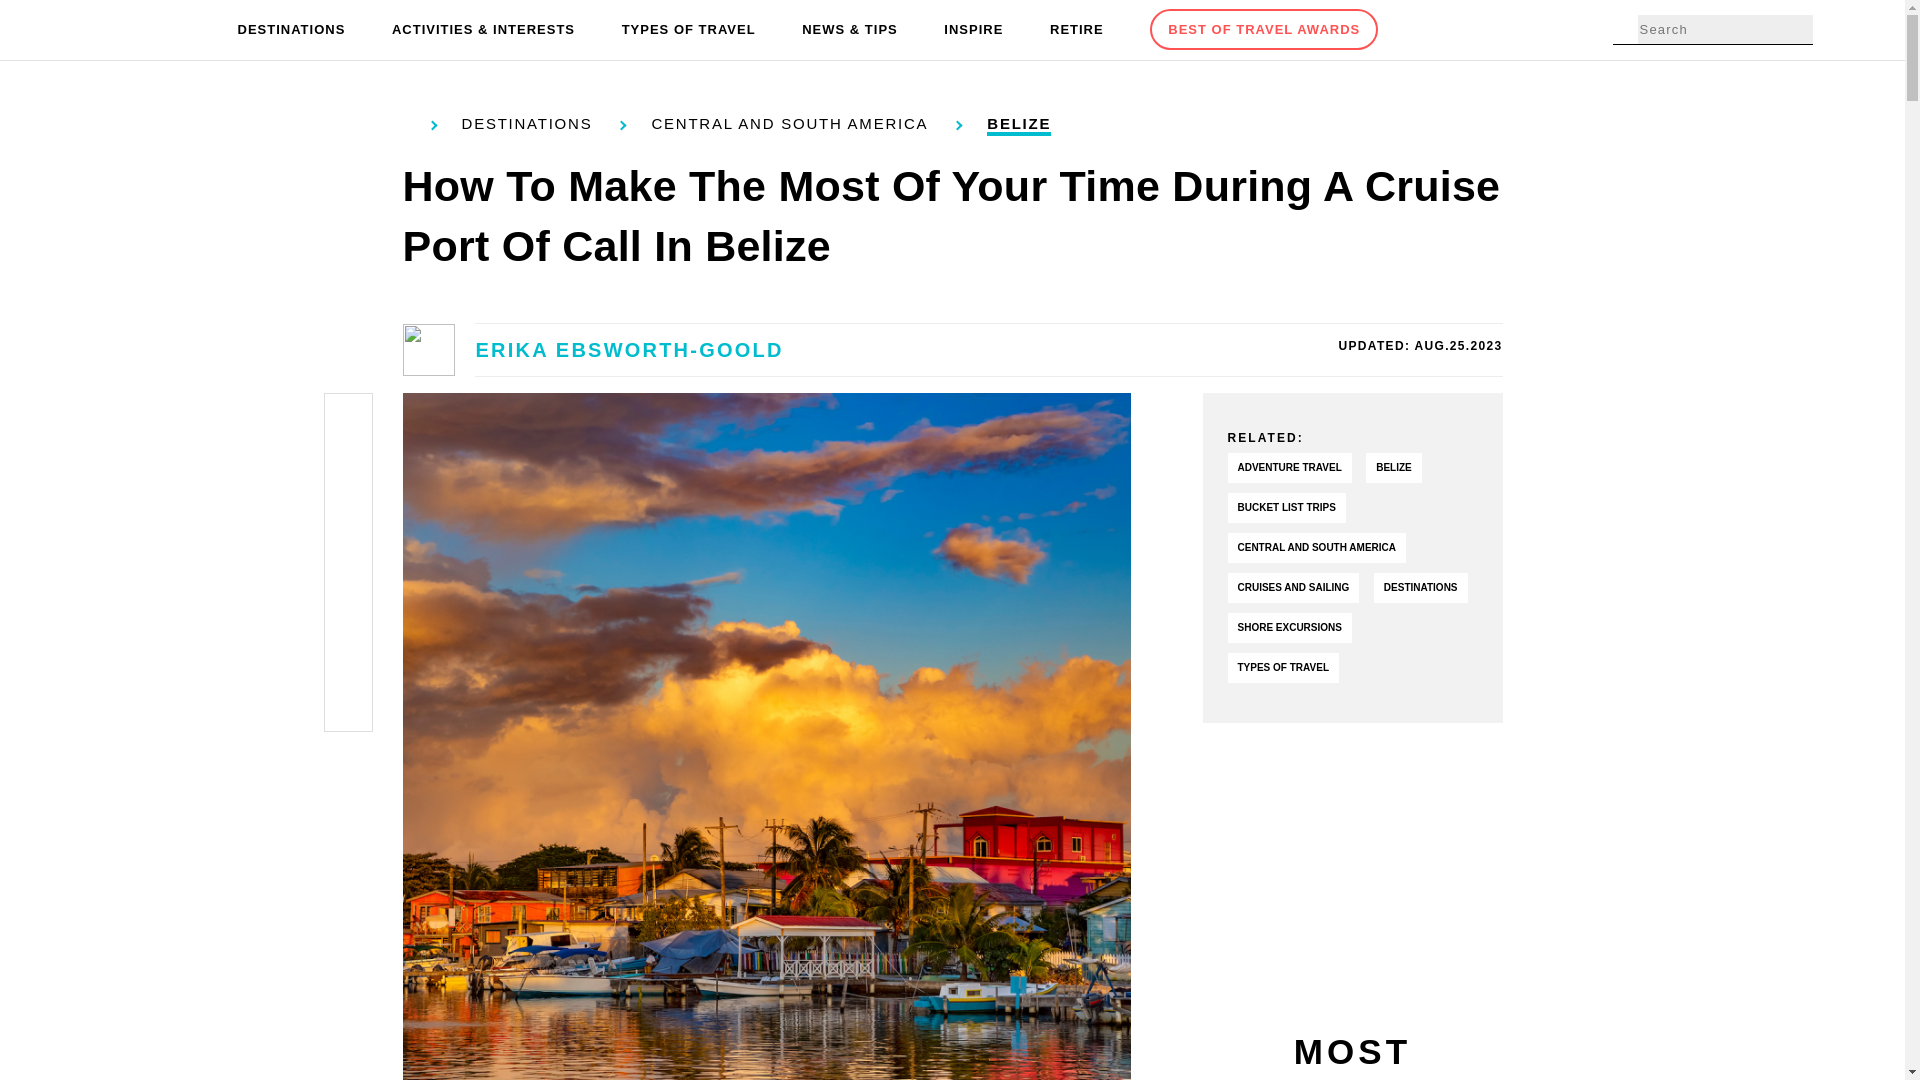 Image resolution: width=1920 pixels, height=1080 pixels. I want to click on Email, so click(348, 704).